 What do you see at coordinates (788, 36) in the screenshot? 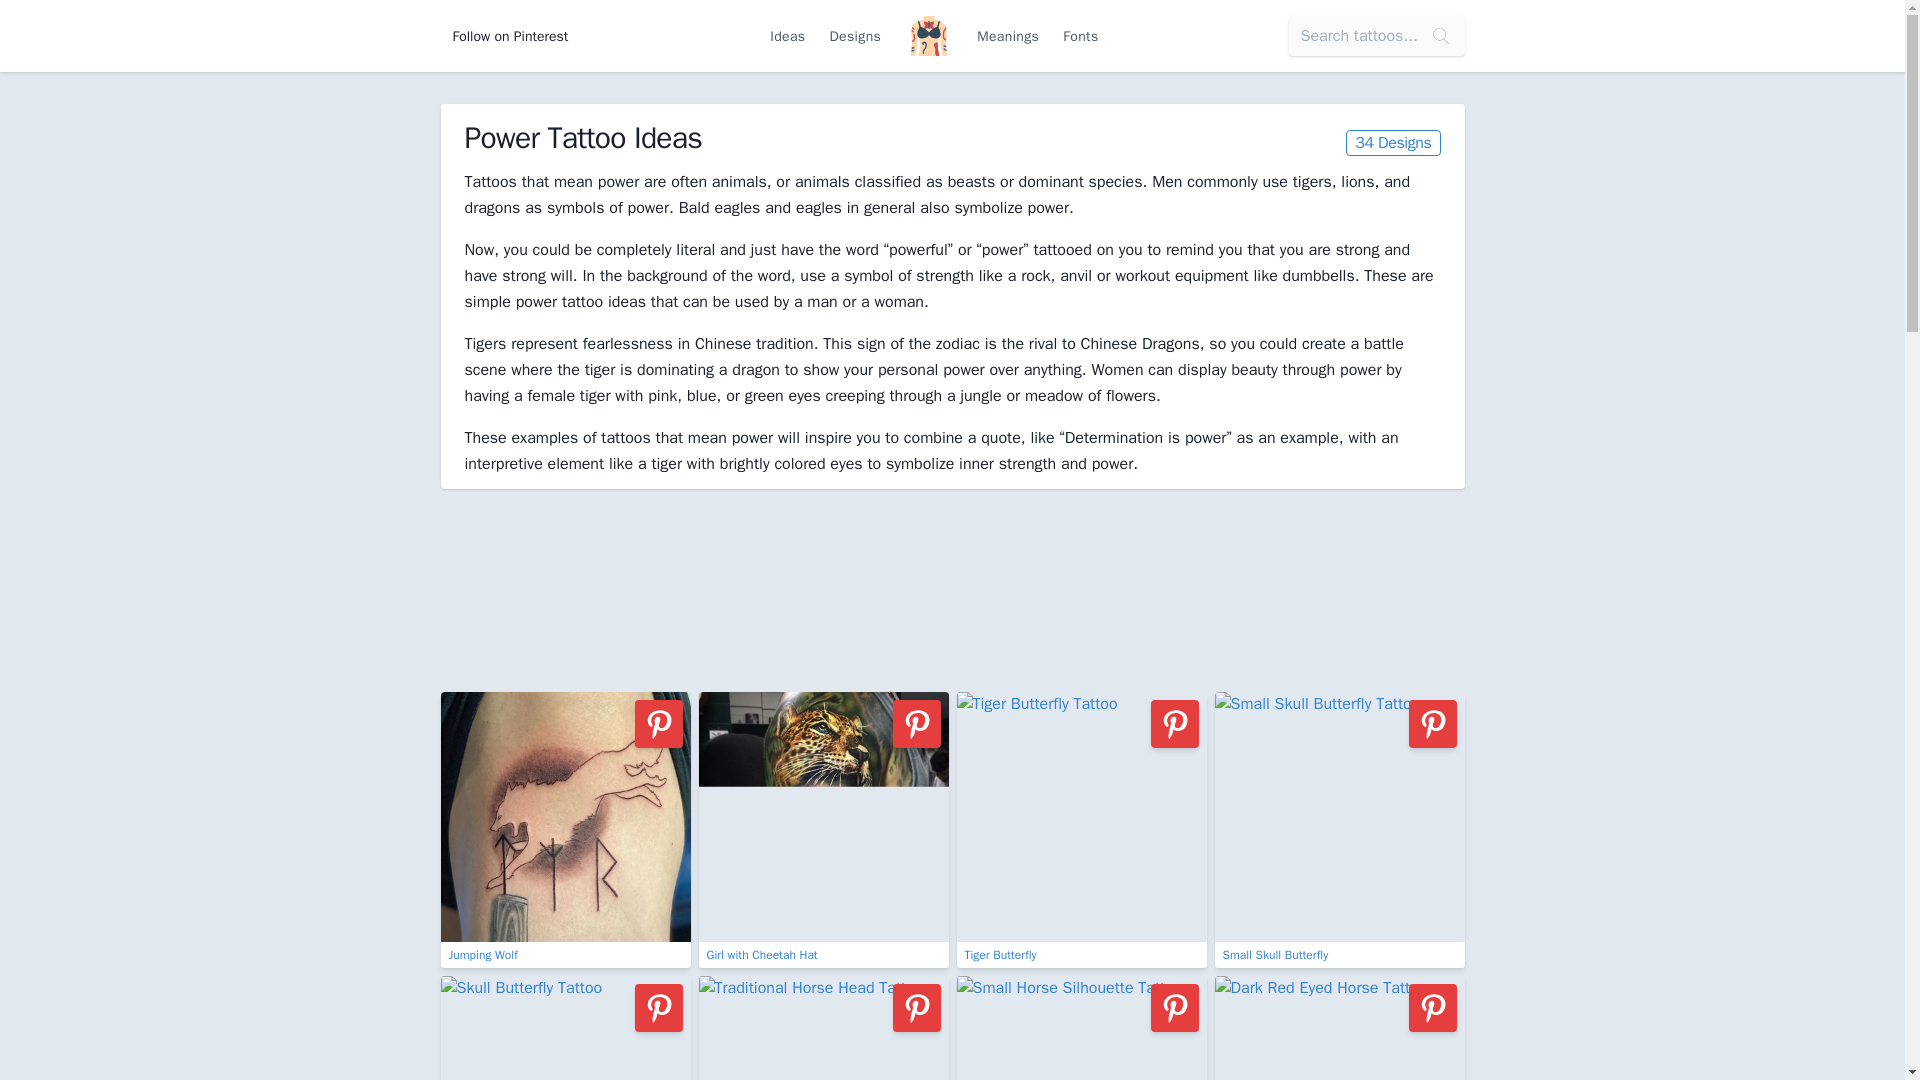
I see `Ideas` at bounding box center [788, 36].